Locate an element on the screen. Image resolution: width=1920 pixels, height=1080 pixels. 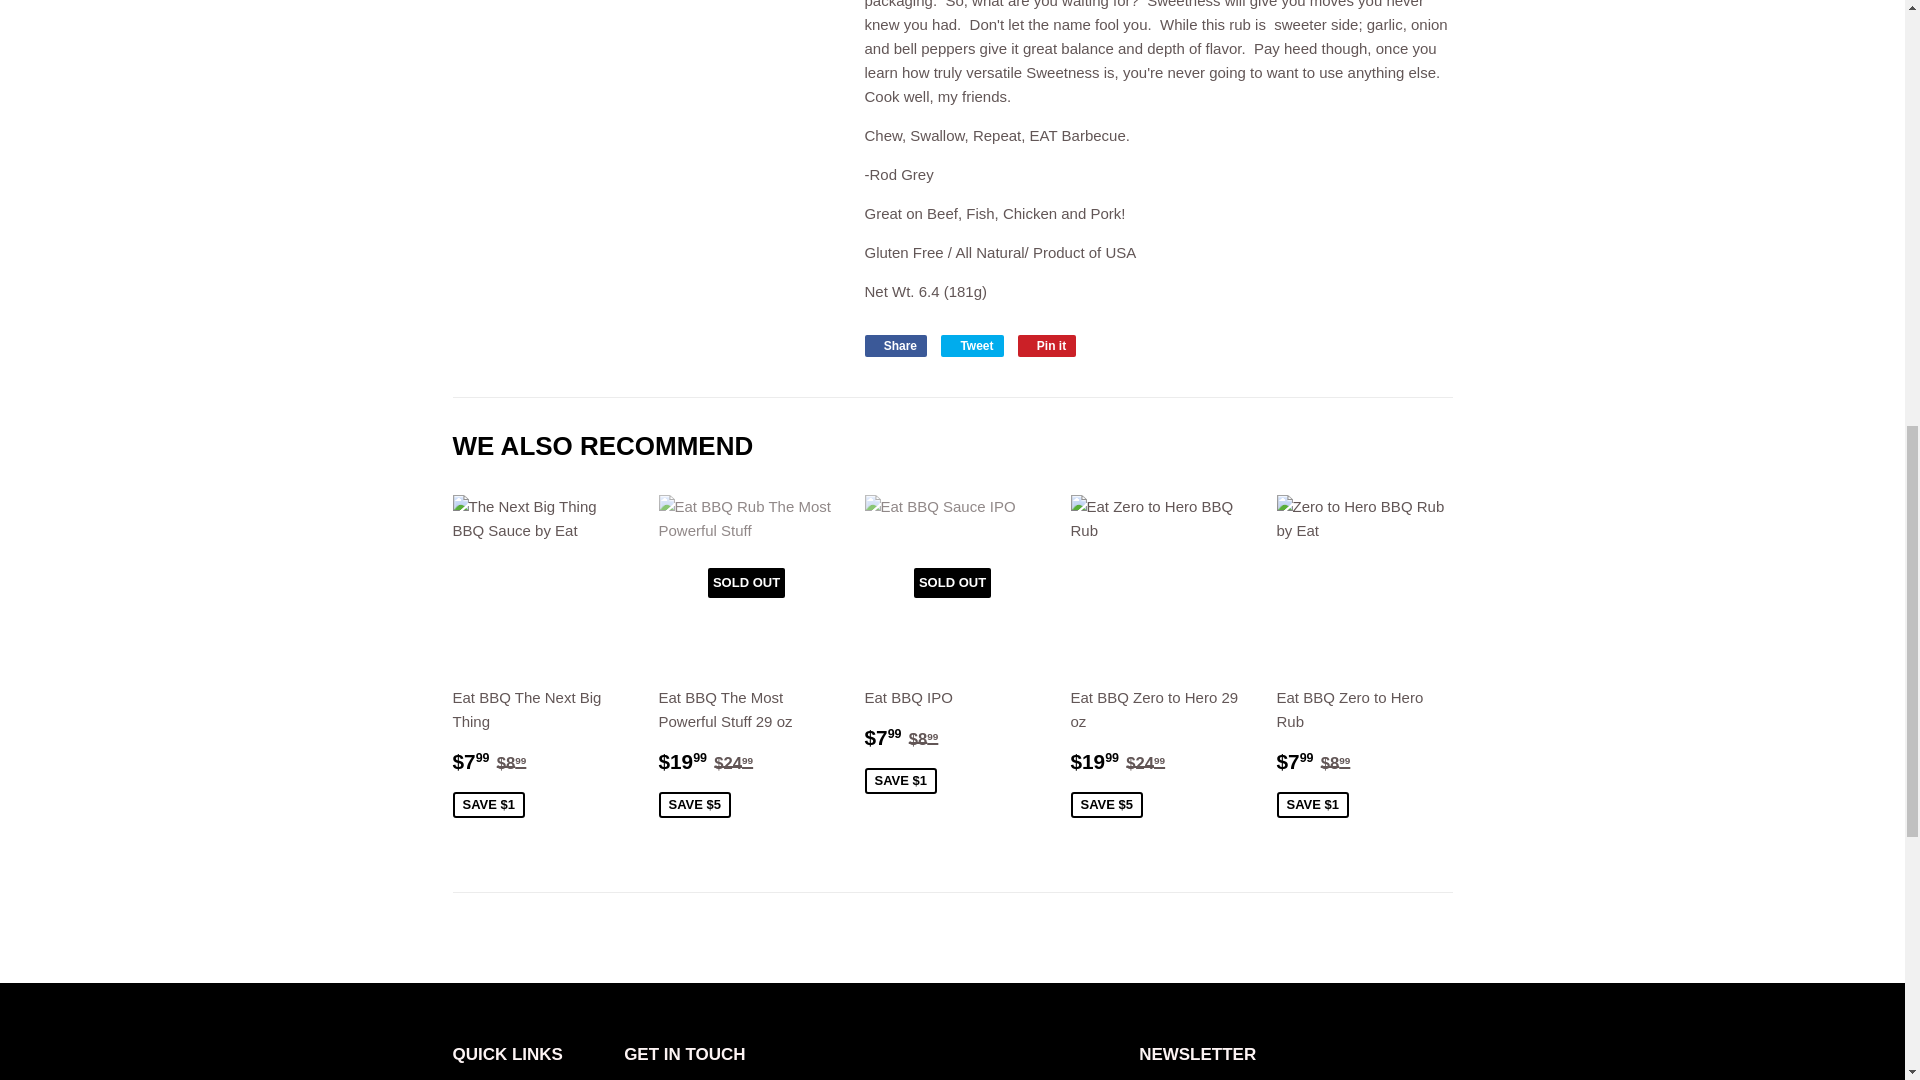
Pin on Pinterest is located at coordinates (1047, 346).